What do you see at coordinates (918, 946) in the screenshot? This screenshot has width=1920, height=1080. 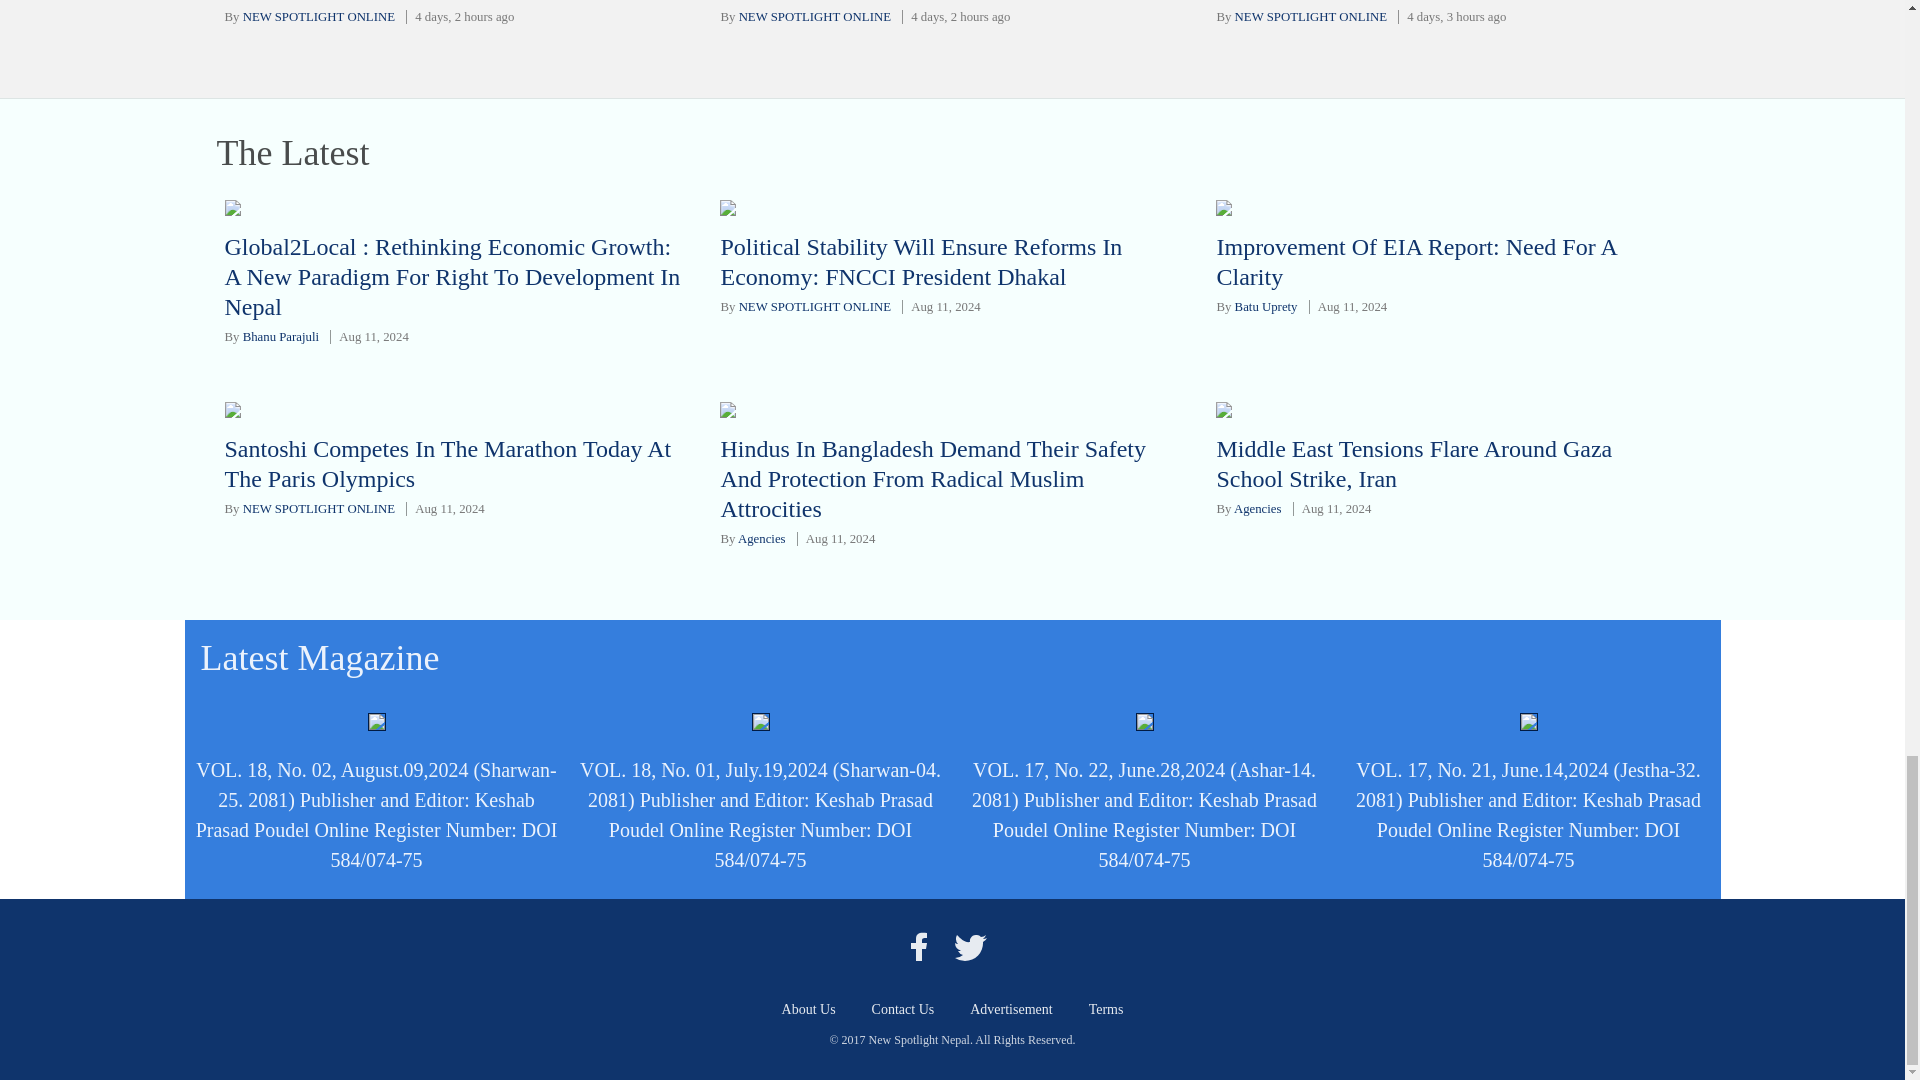 I see `facebook icon` at bounding box center [918, 946].